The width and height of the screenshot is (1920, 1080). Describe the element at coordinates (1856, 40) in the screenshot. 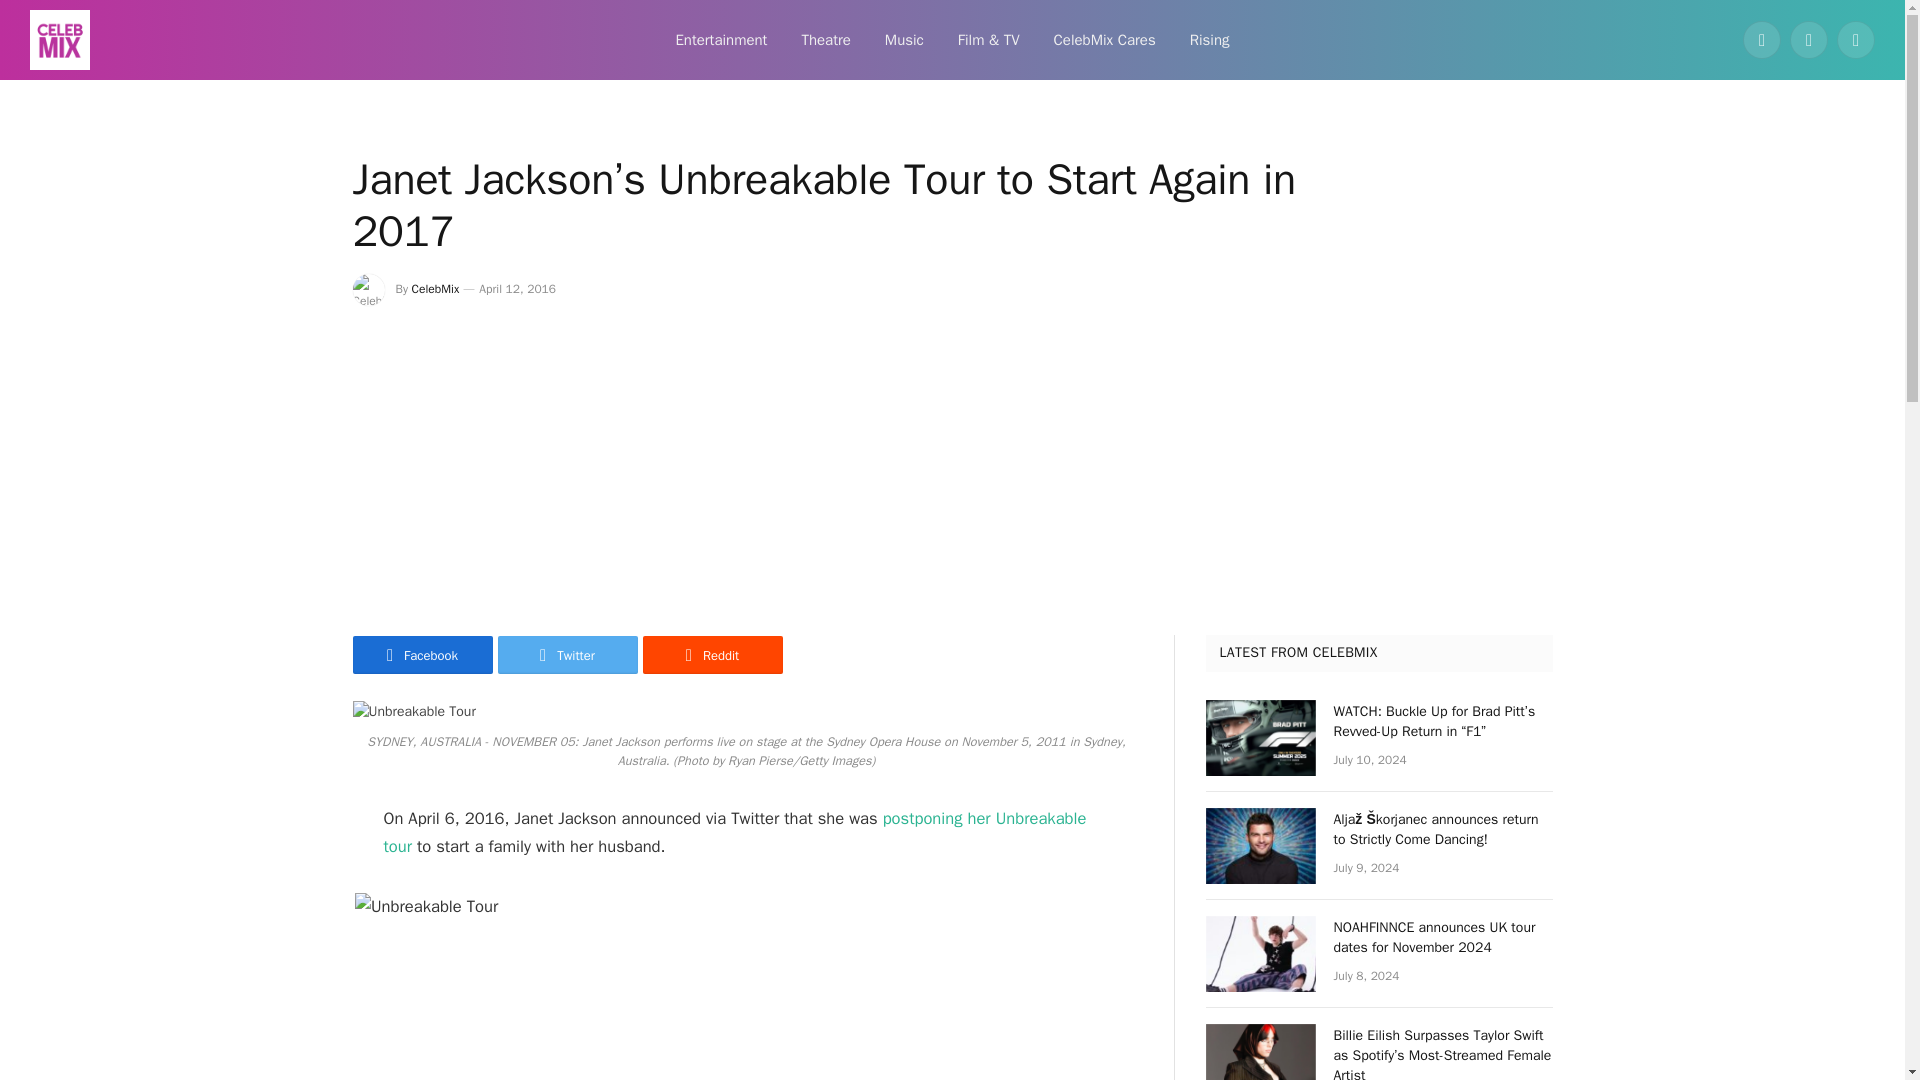

I see `Instagram` at that location.